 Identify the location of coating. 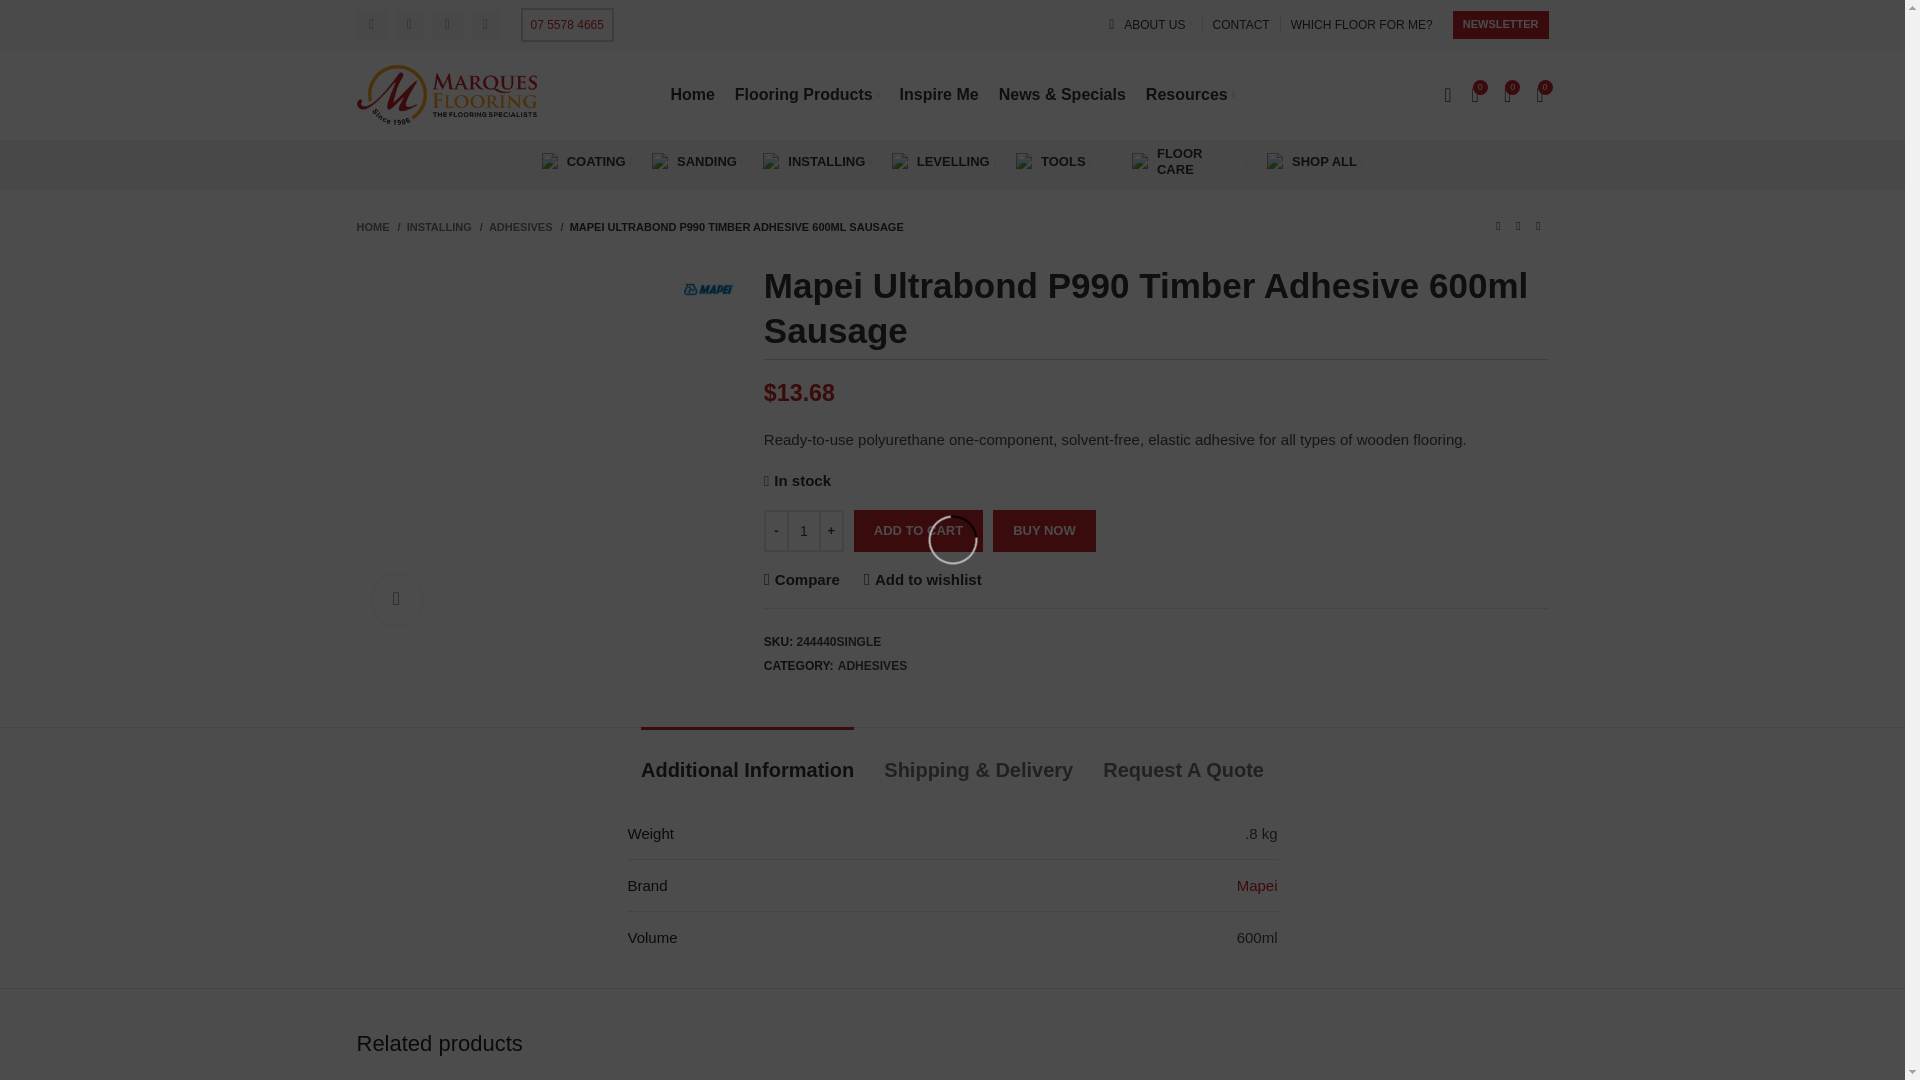
(550, 162).